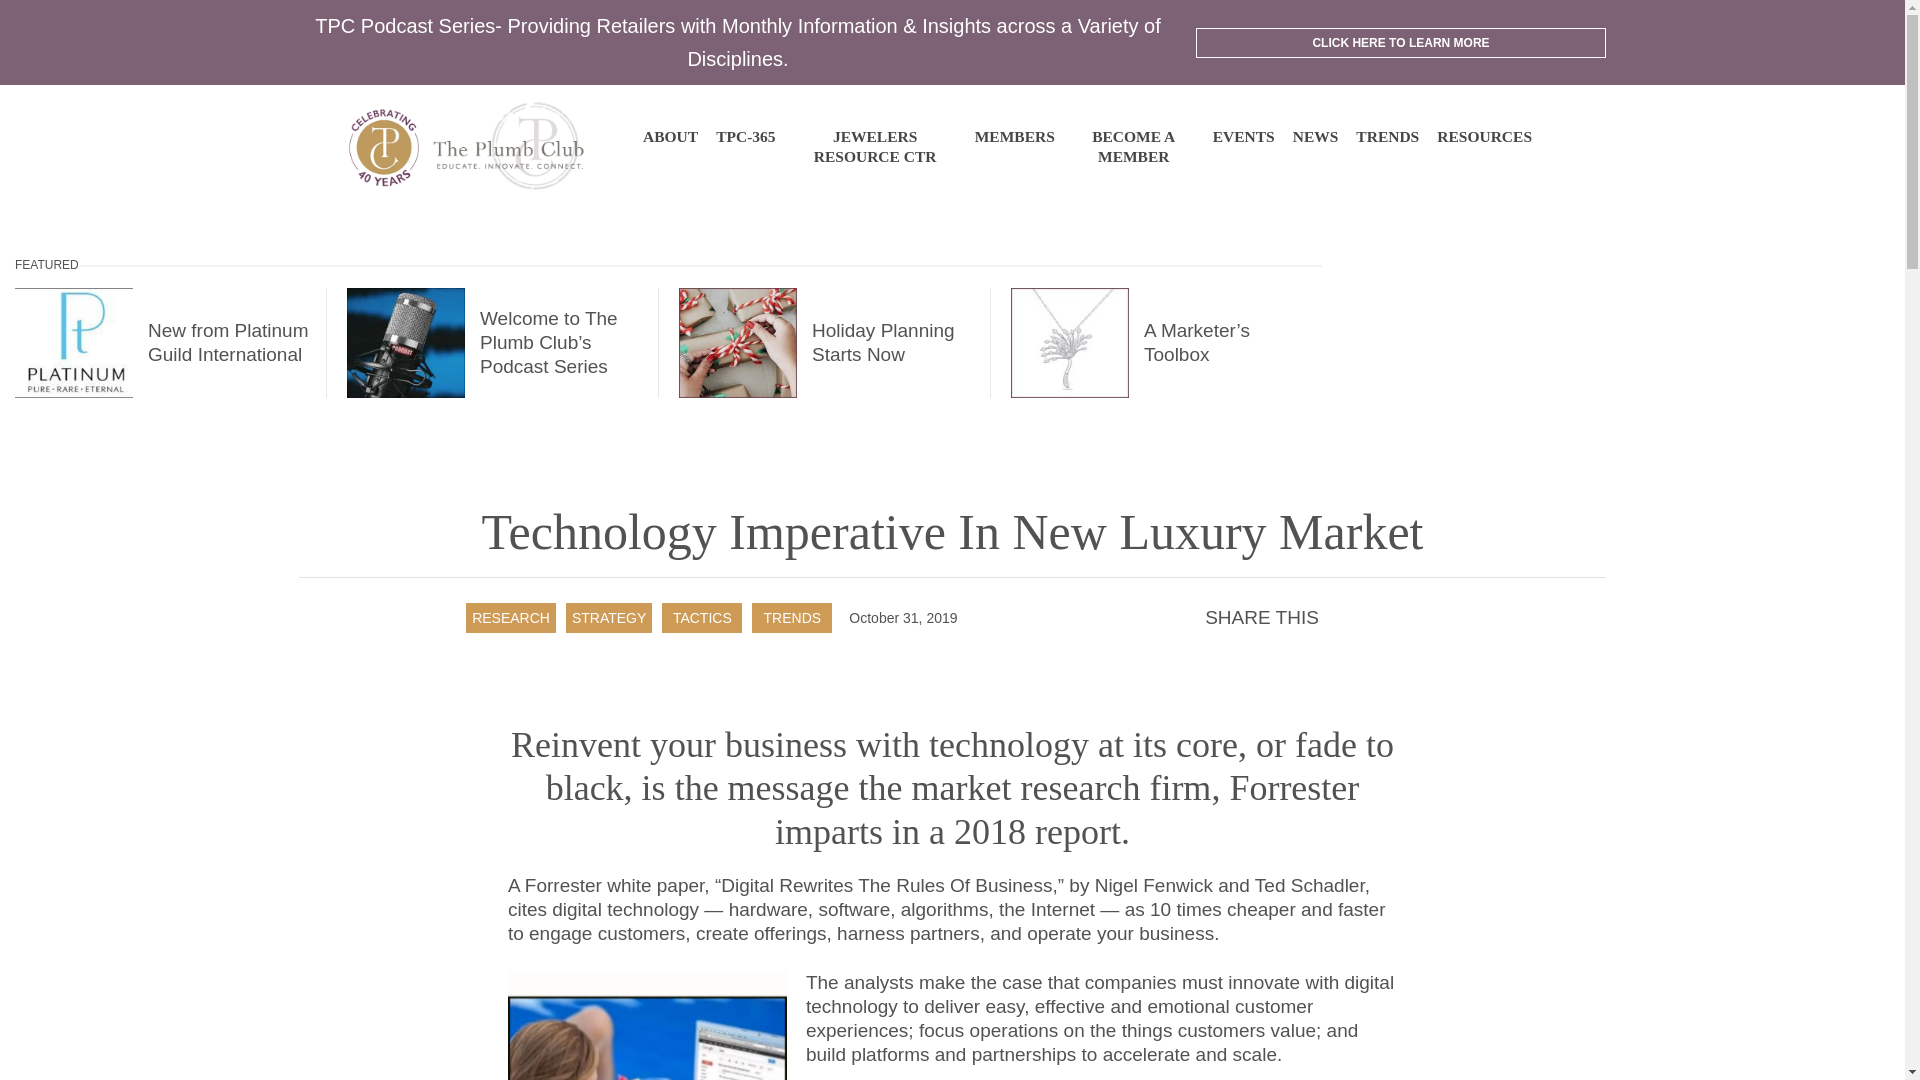 This screenshot has width=1920, height=1080. Describe the element at coordinates (670, 136) in the screenshot. I see `ABOUT` at that location.